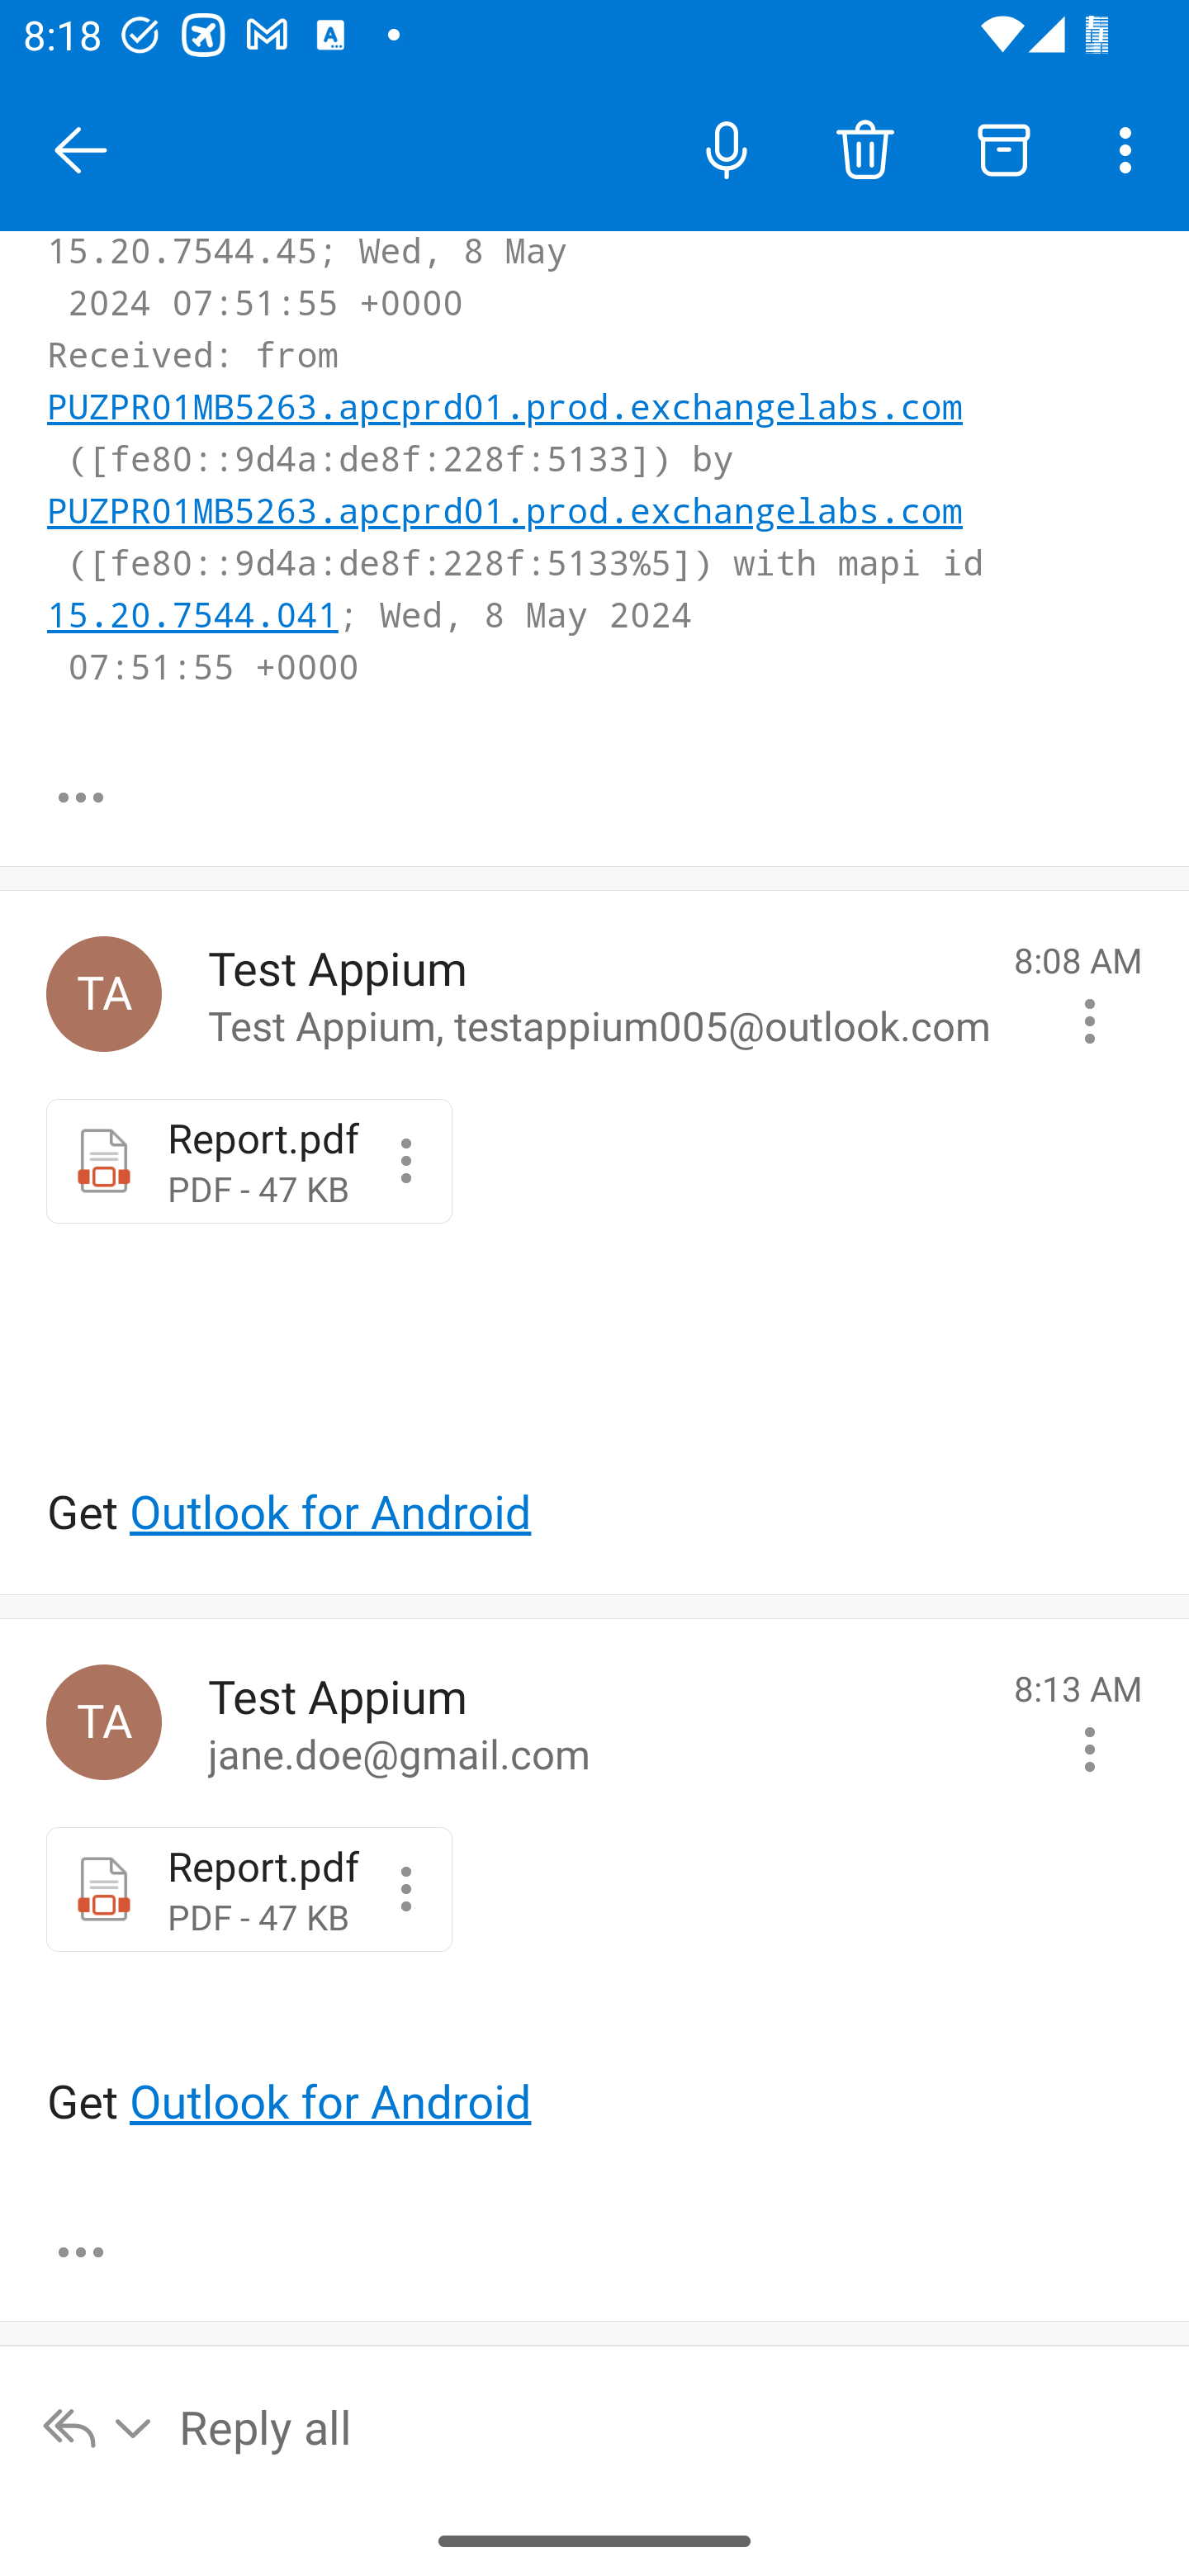 The width and height of the screenshot is (1189, 2576). I want to click on Archive, so click(1004, 149).